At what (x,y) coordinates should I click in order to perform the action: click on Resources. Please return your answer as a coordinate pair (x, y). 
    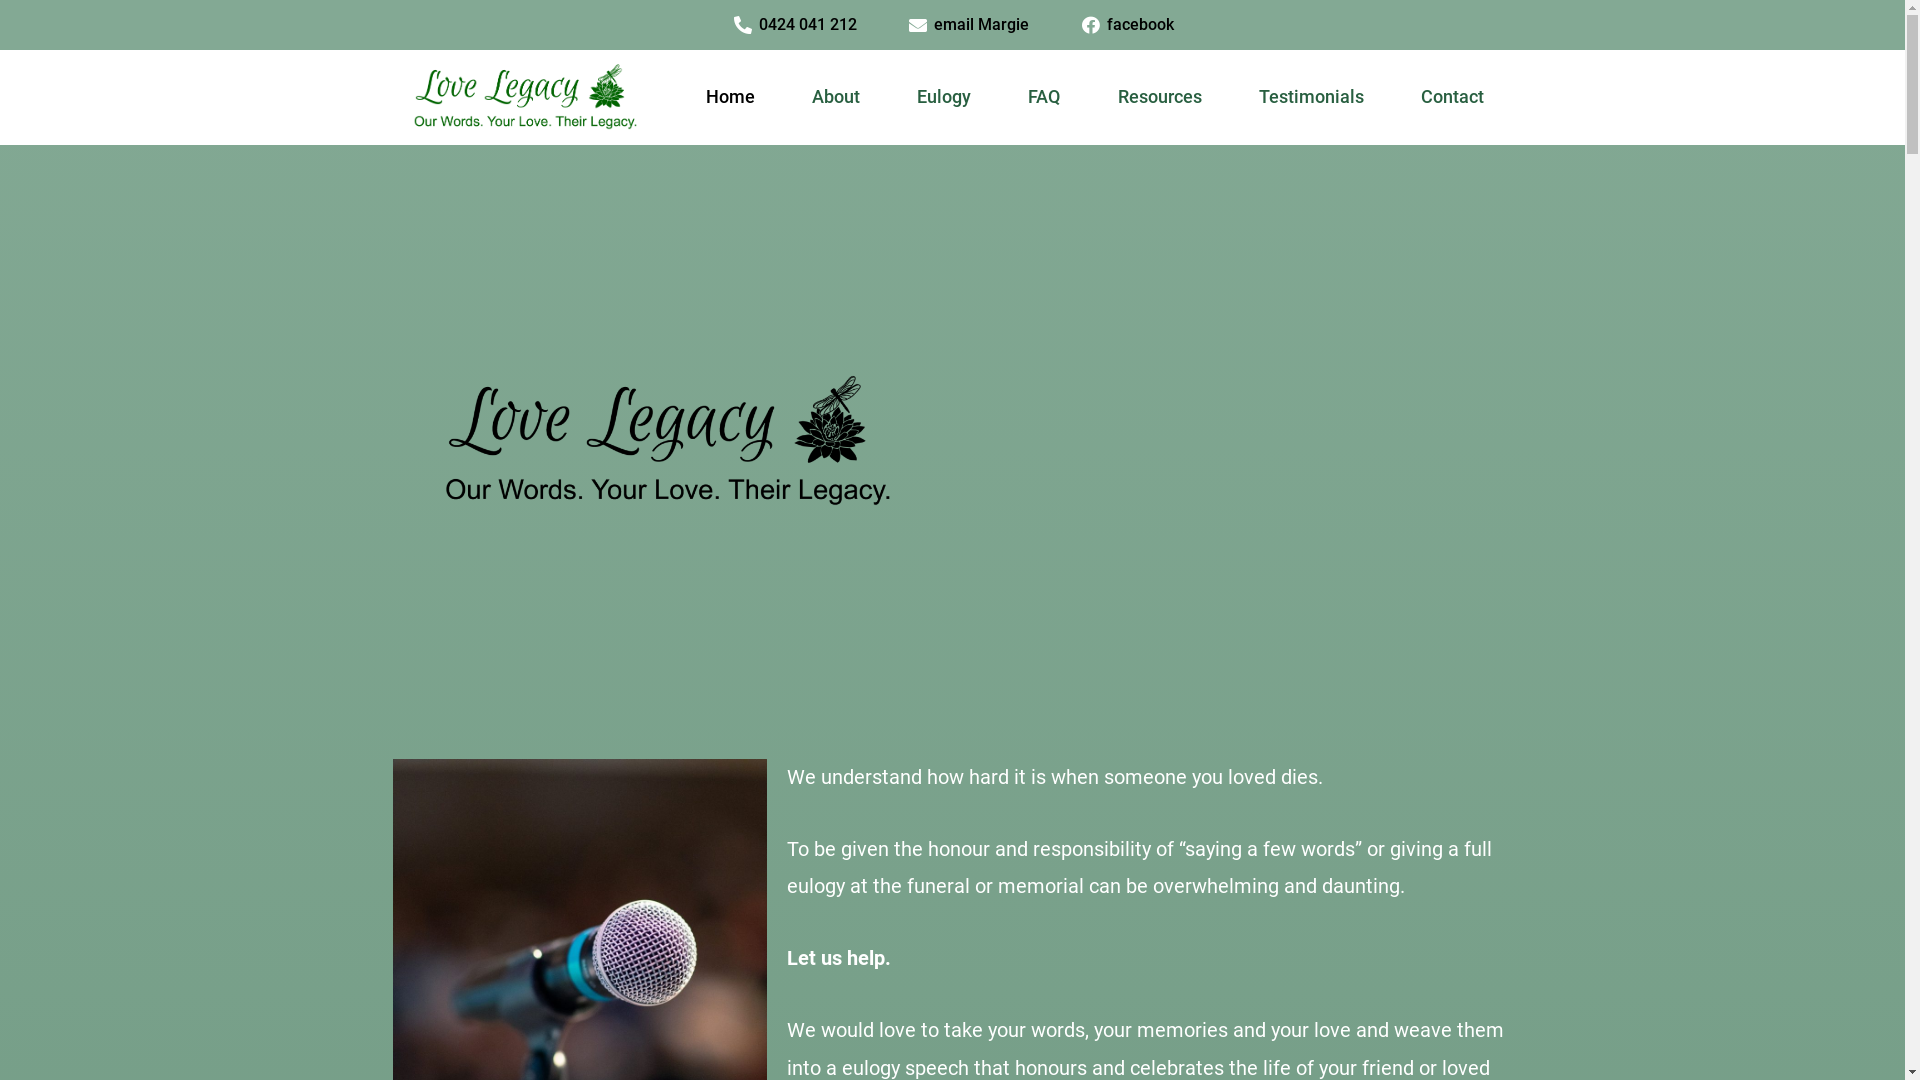
    Looking at the image, I should click on (1160, 97).